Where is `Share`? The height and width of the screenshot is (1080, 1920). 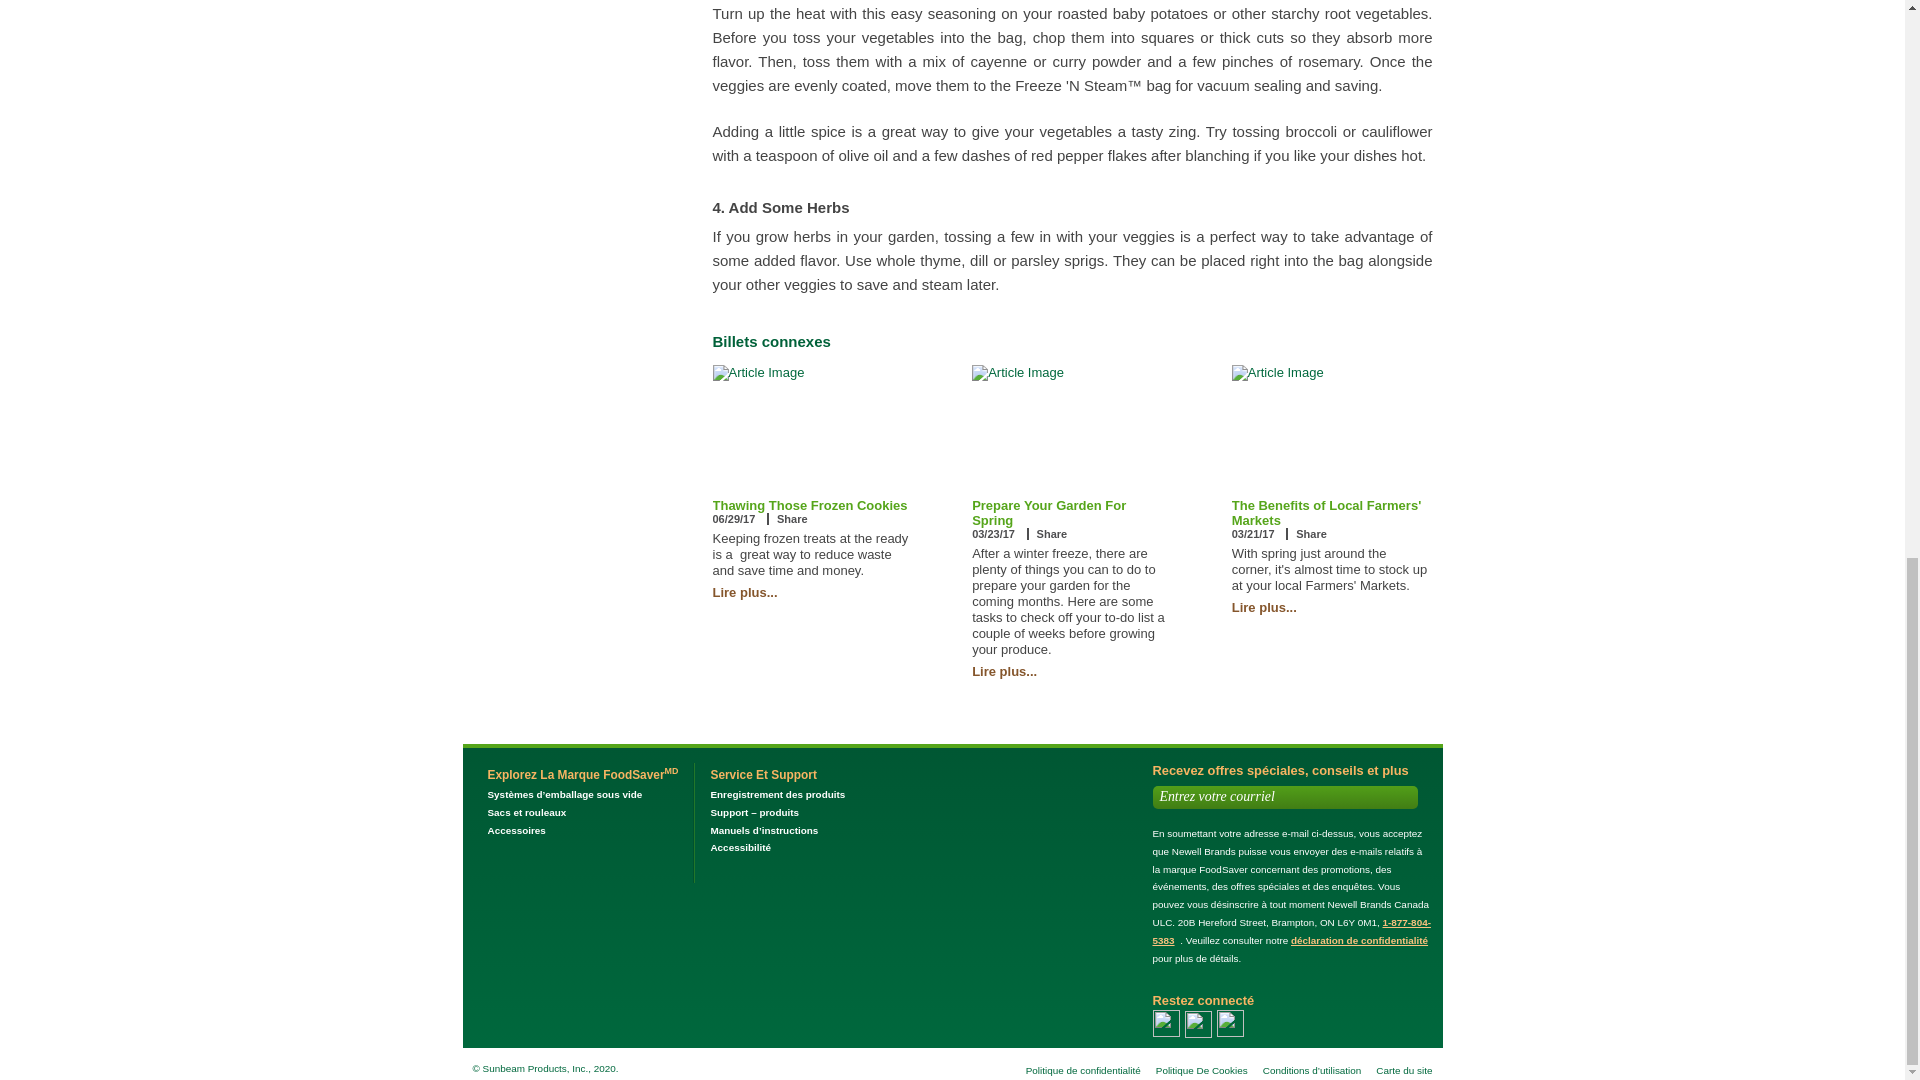 Share is located at coordinates (1052, 534).